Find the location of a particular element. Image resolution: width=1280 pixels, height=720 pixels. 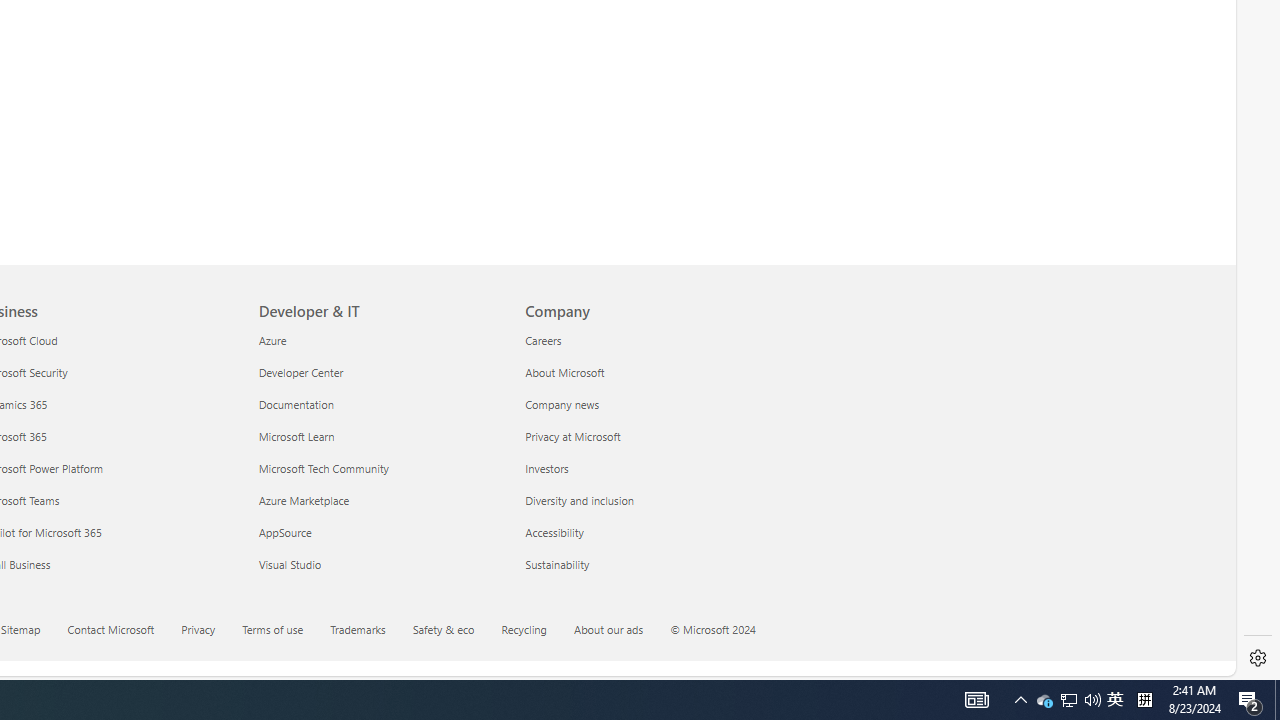

Recycling is located at coordinates (536, 631).